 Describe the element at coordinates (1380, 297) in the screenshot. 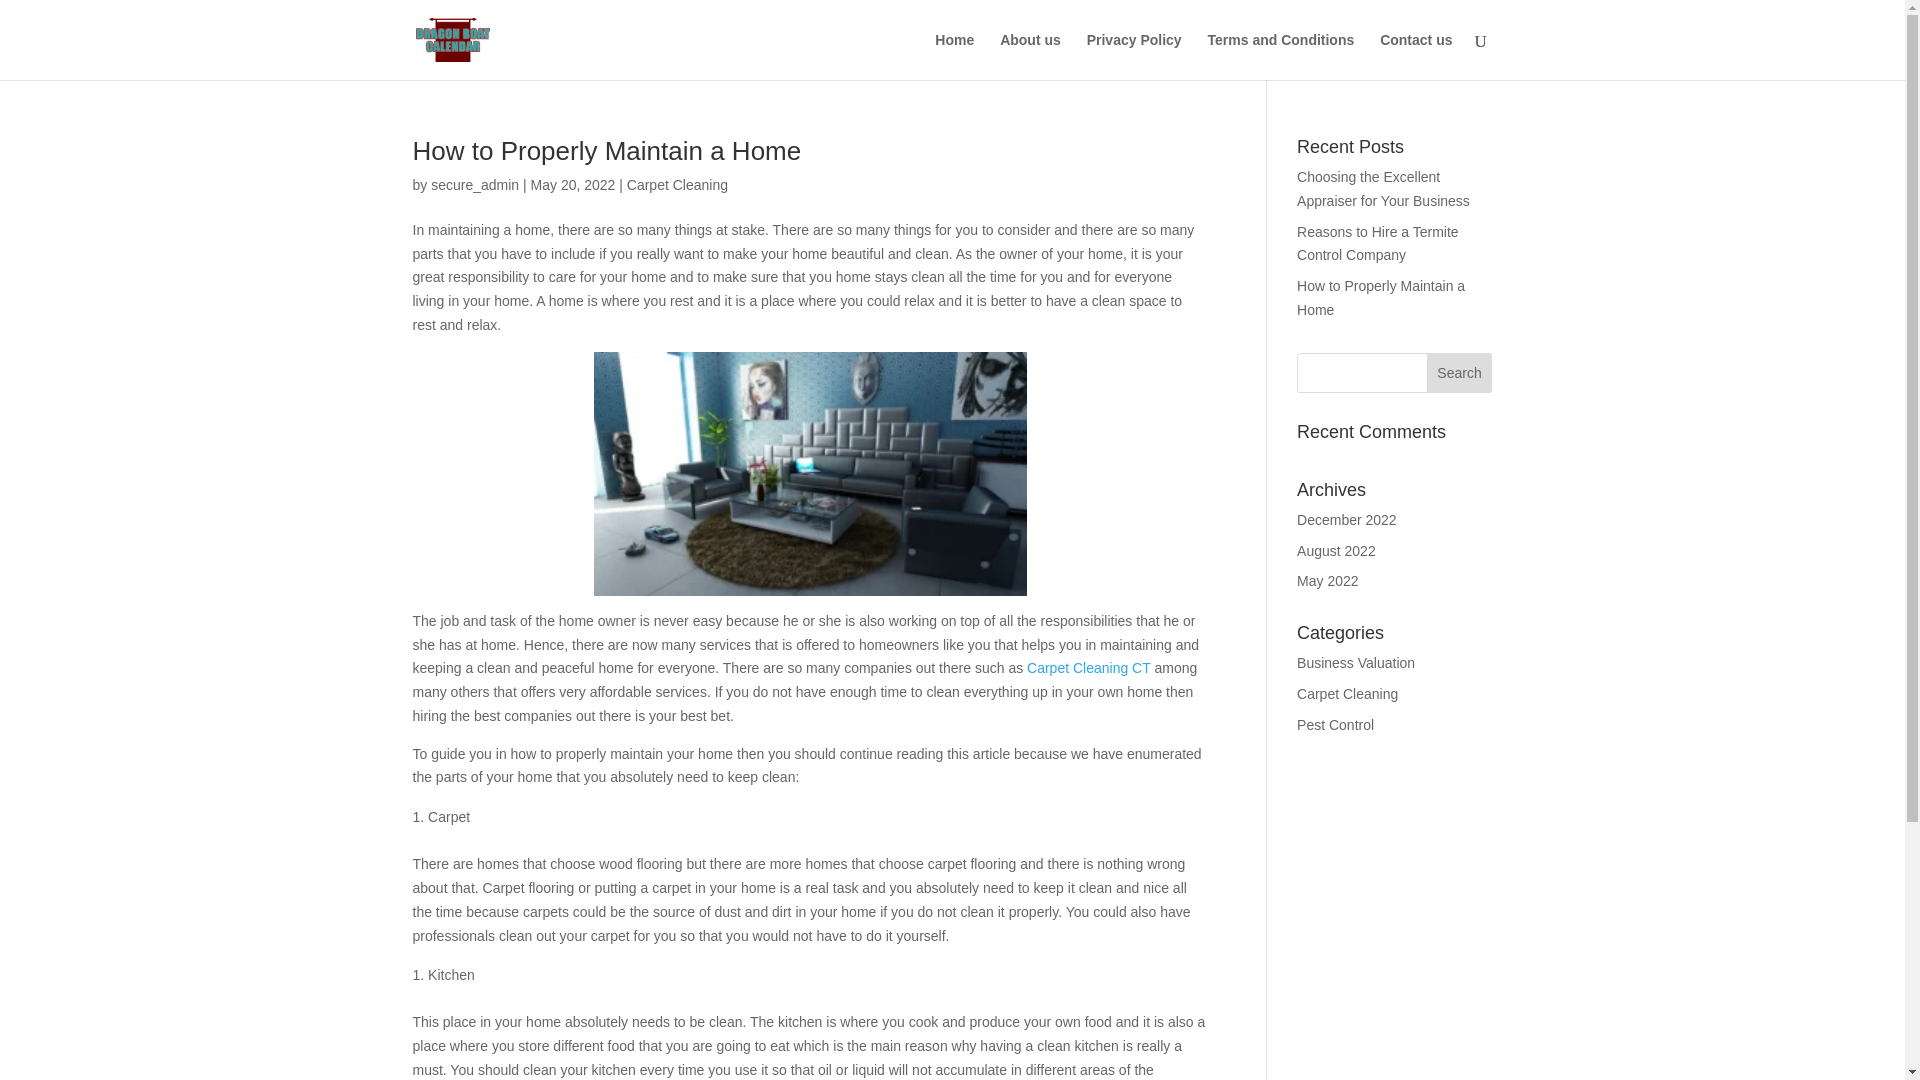

I see `How to Properly Maintain a Home ` at that location.